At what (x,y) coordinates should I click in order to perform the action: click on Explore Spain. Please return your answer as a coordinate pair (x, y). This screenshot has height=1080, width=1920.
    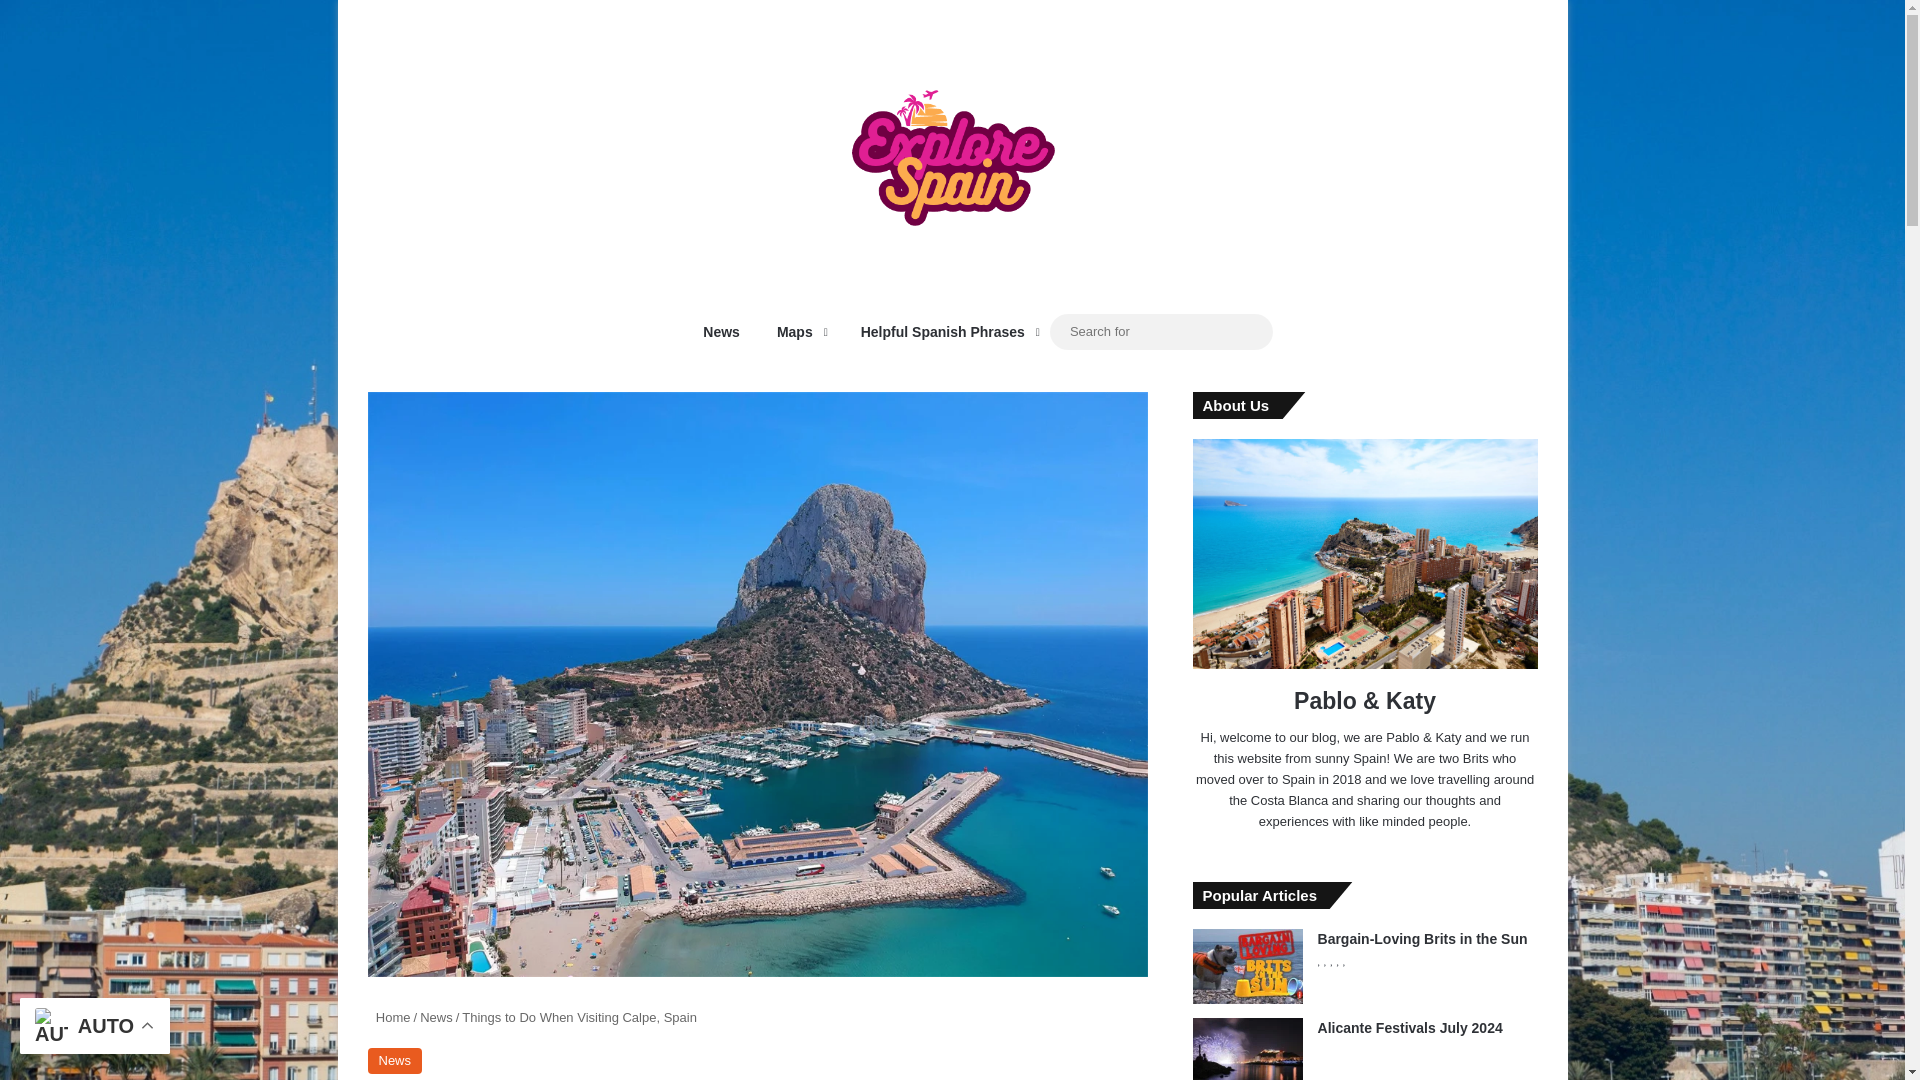
    Looking at the image, I should click on (952, 151).